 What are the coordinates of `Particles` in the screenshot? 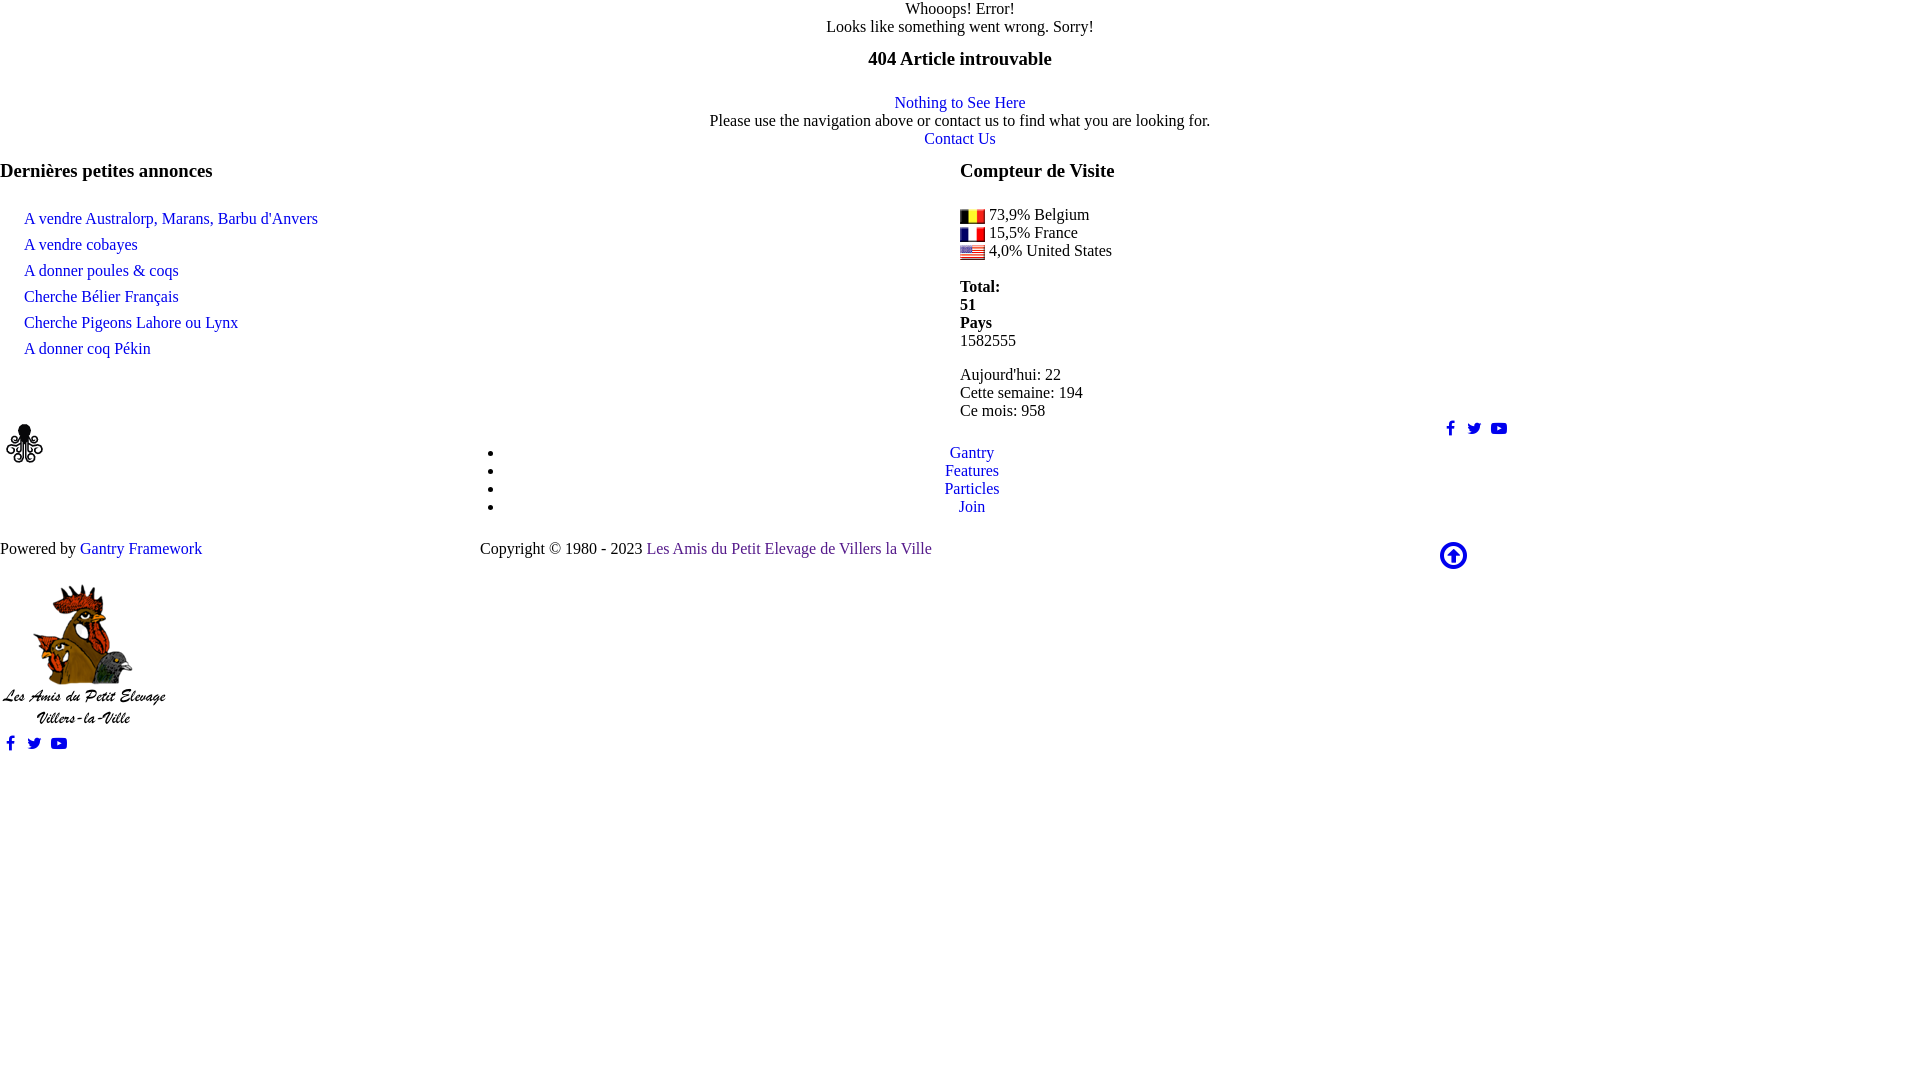 It's located at (971, 488).